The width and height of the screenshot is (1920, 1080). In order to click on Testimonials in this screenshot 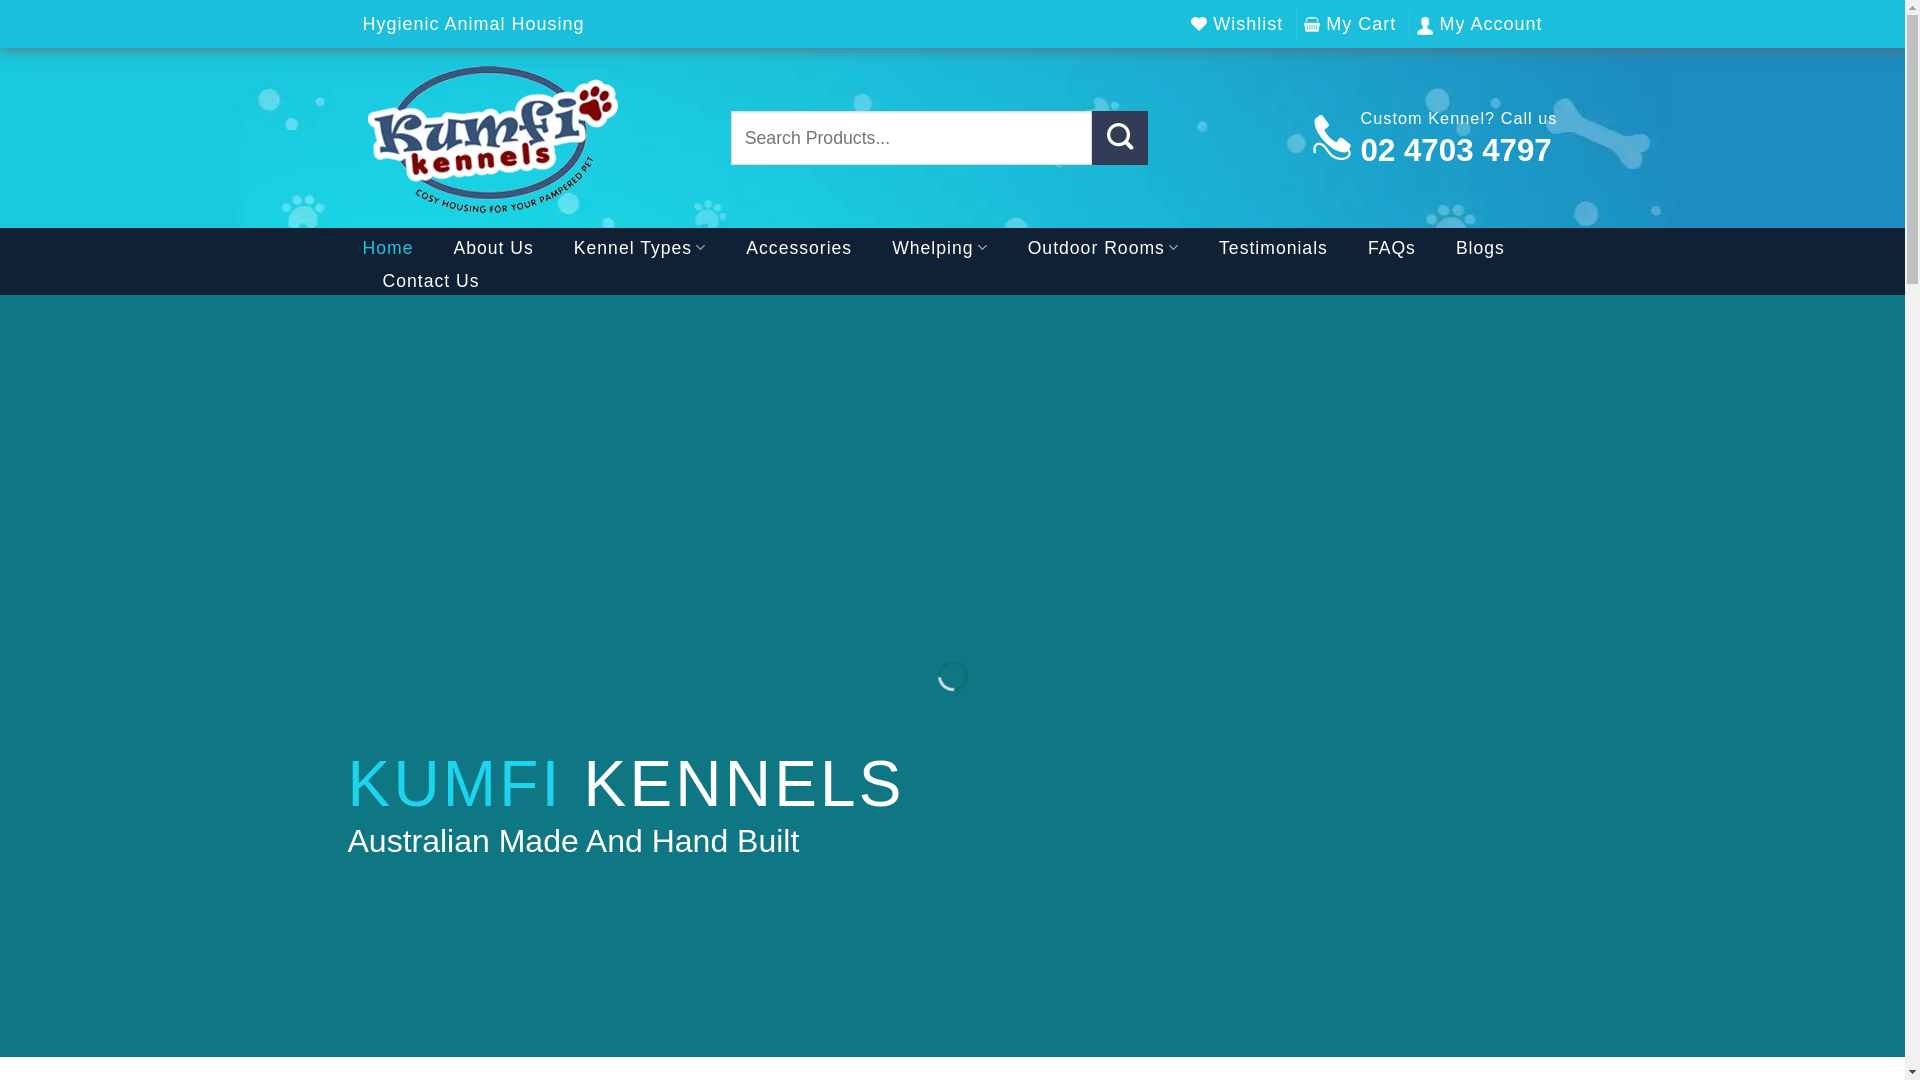, I will do `click(1274, 248)`.